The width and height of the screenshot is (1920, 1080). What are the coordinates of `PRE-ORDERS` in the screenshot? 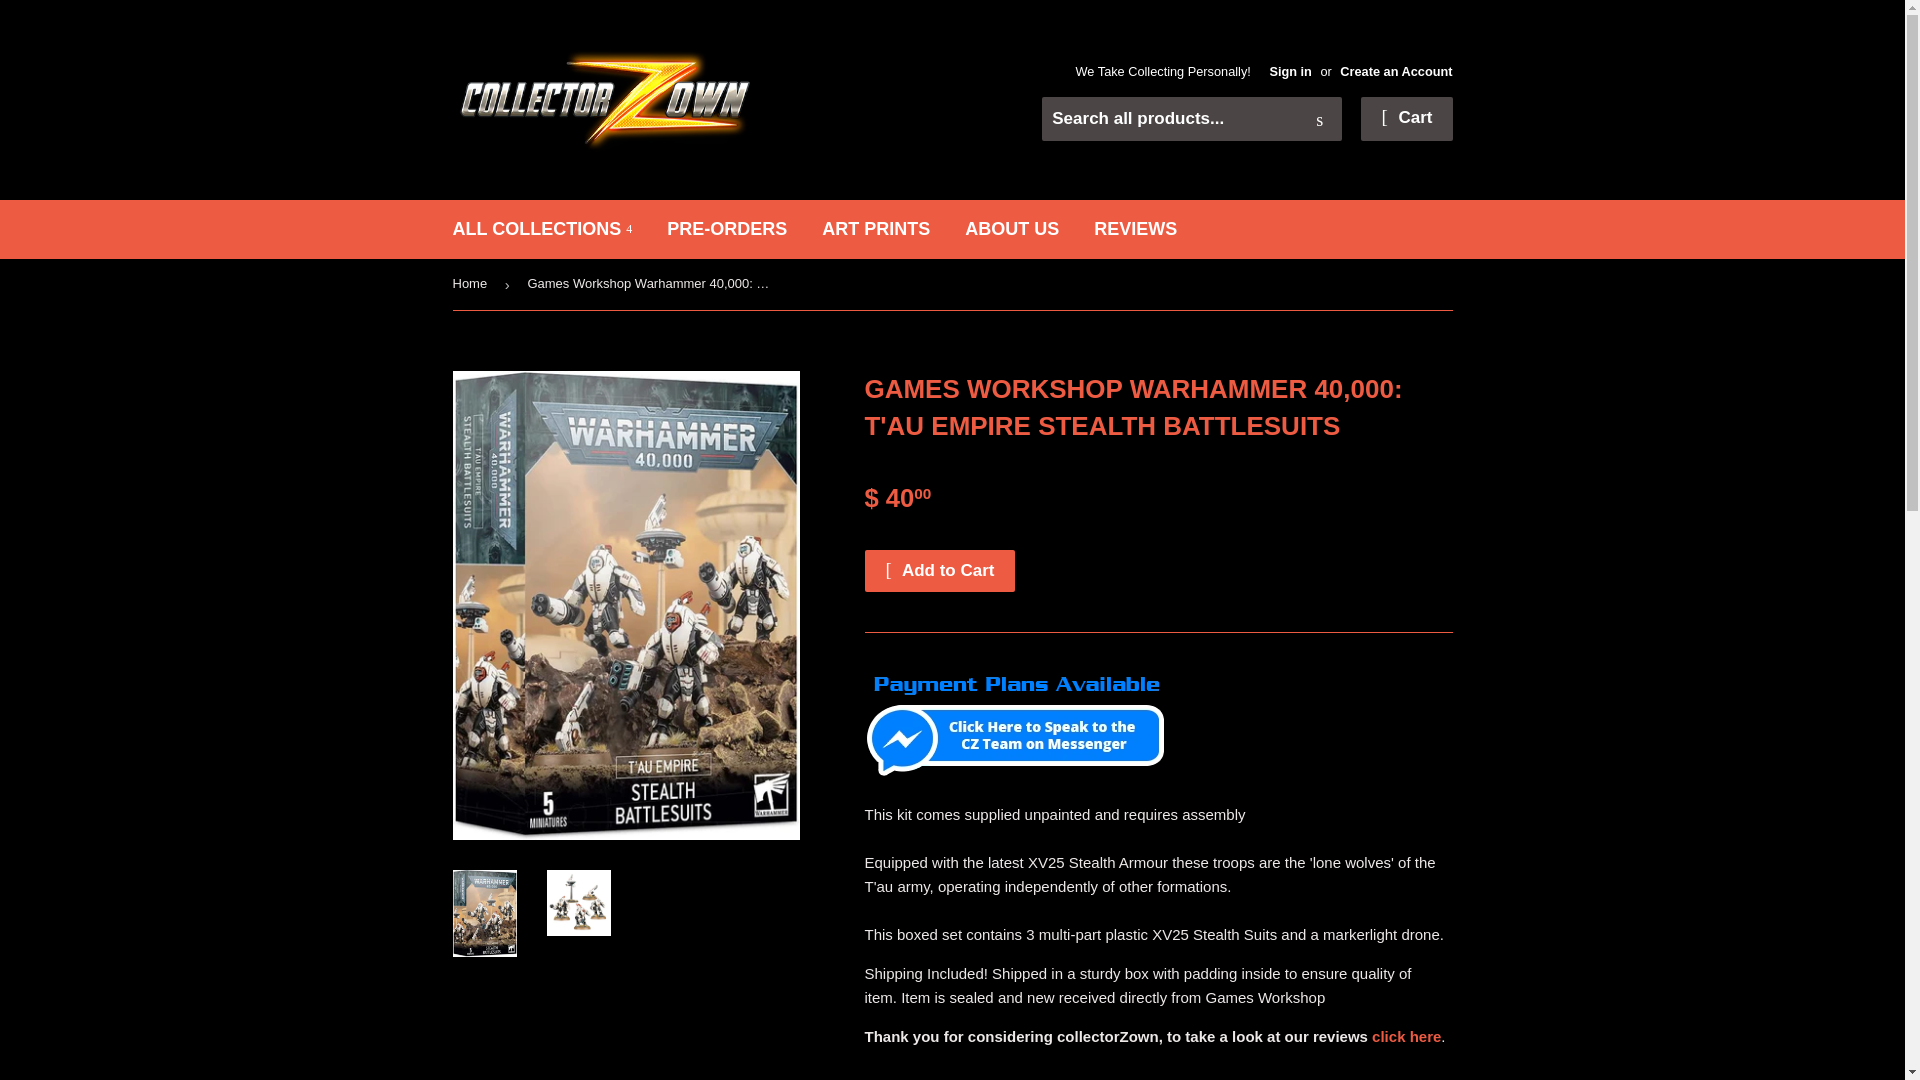 It's located at (727, 229).